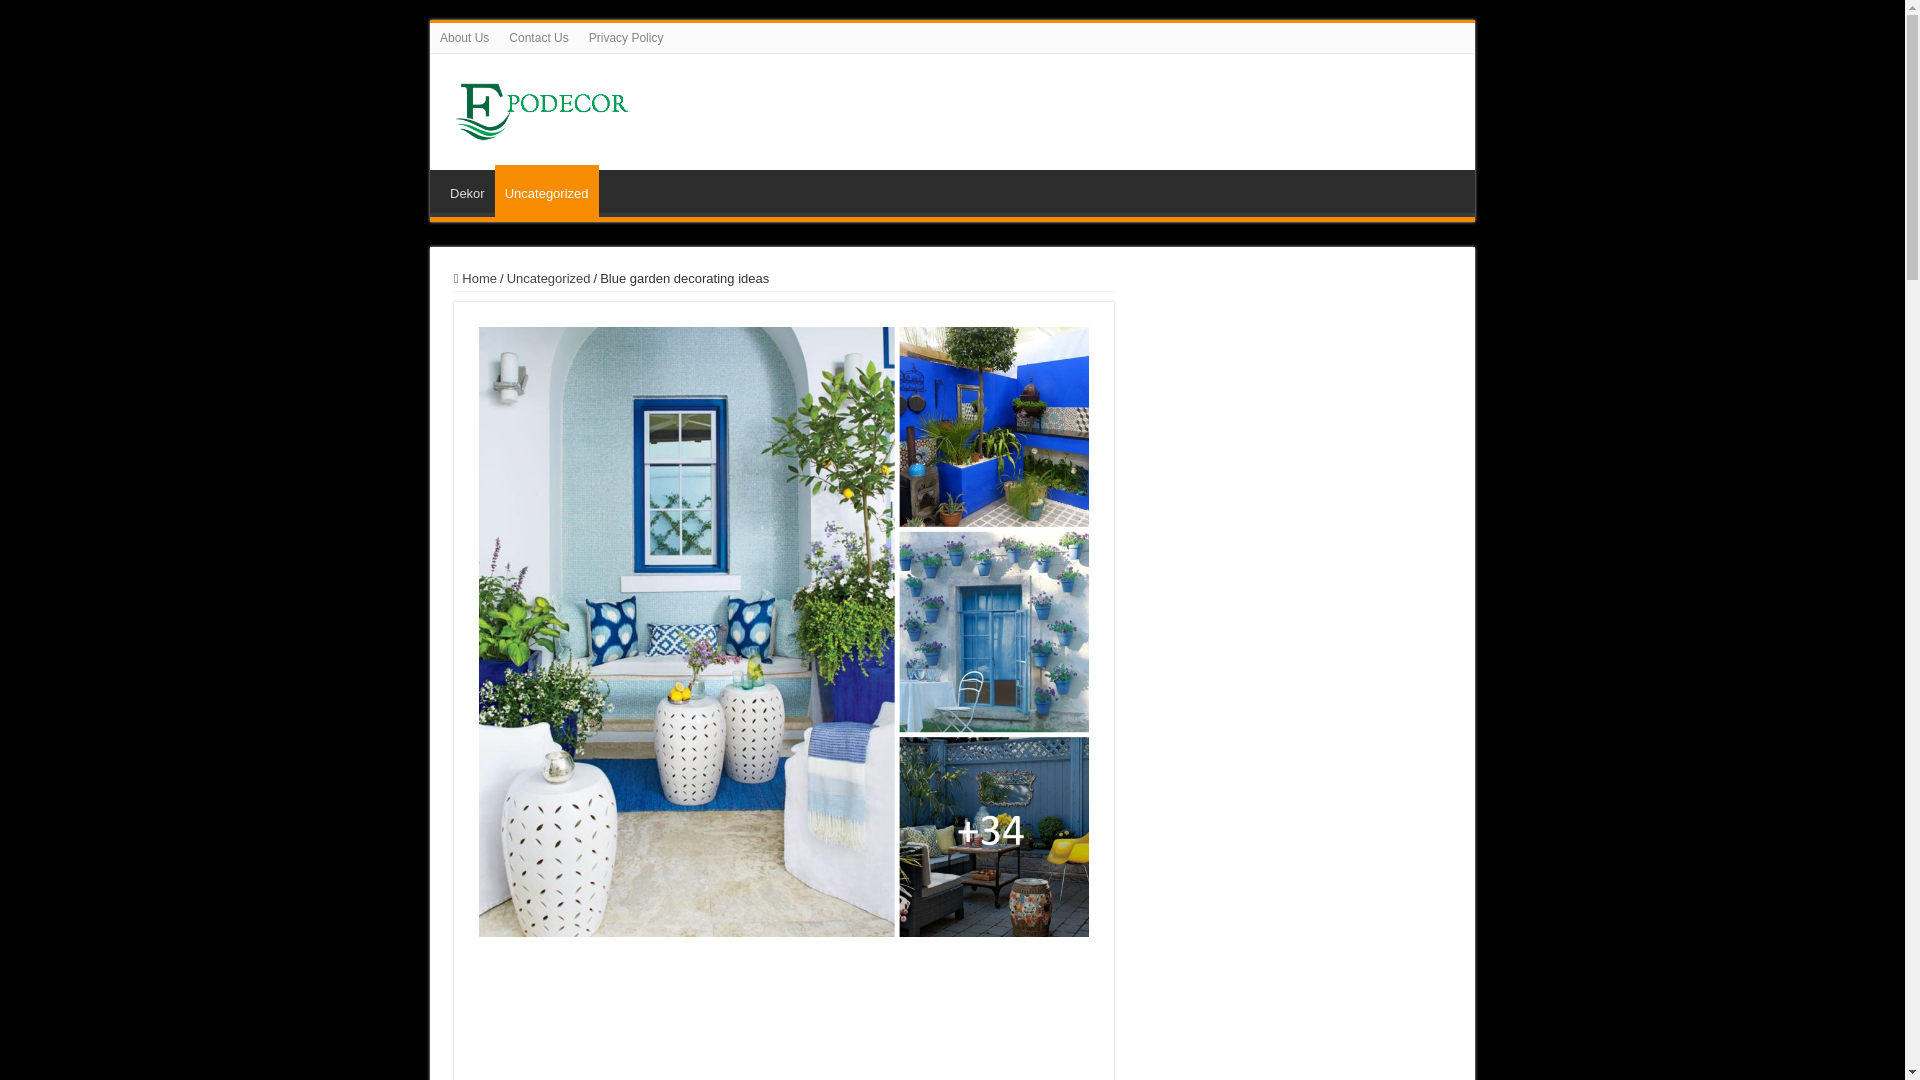  I want to click on Privacy Policy, so click(626, 37).